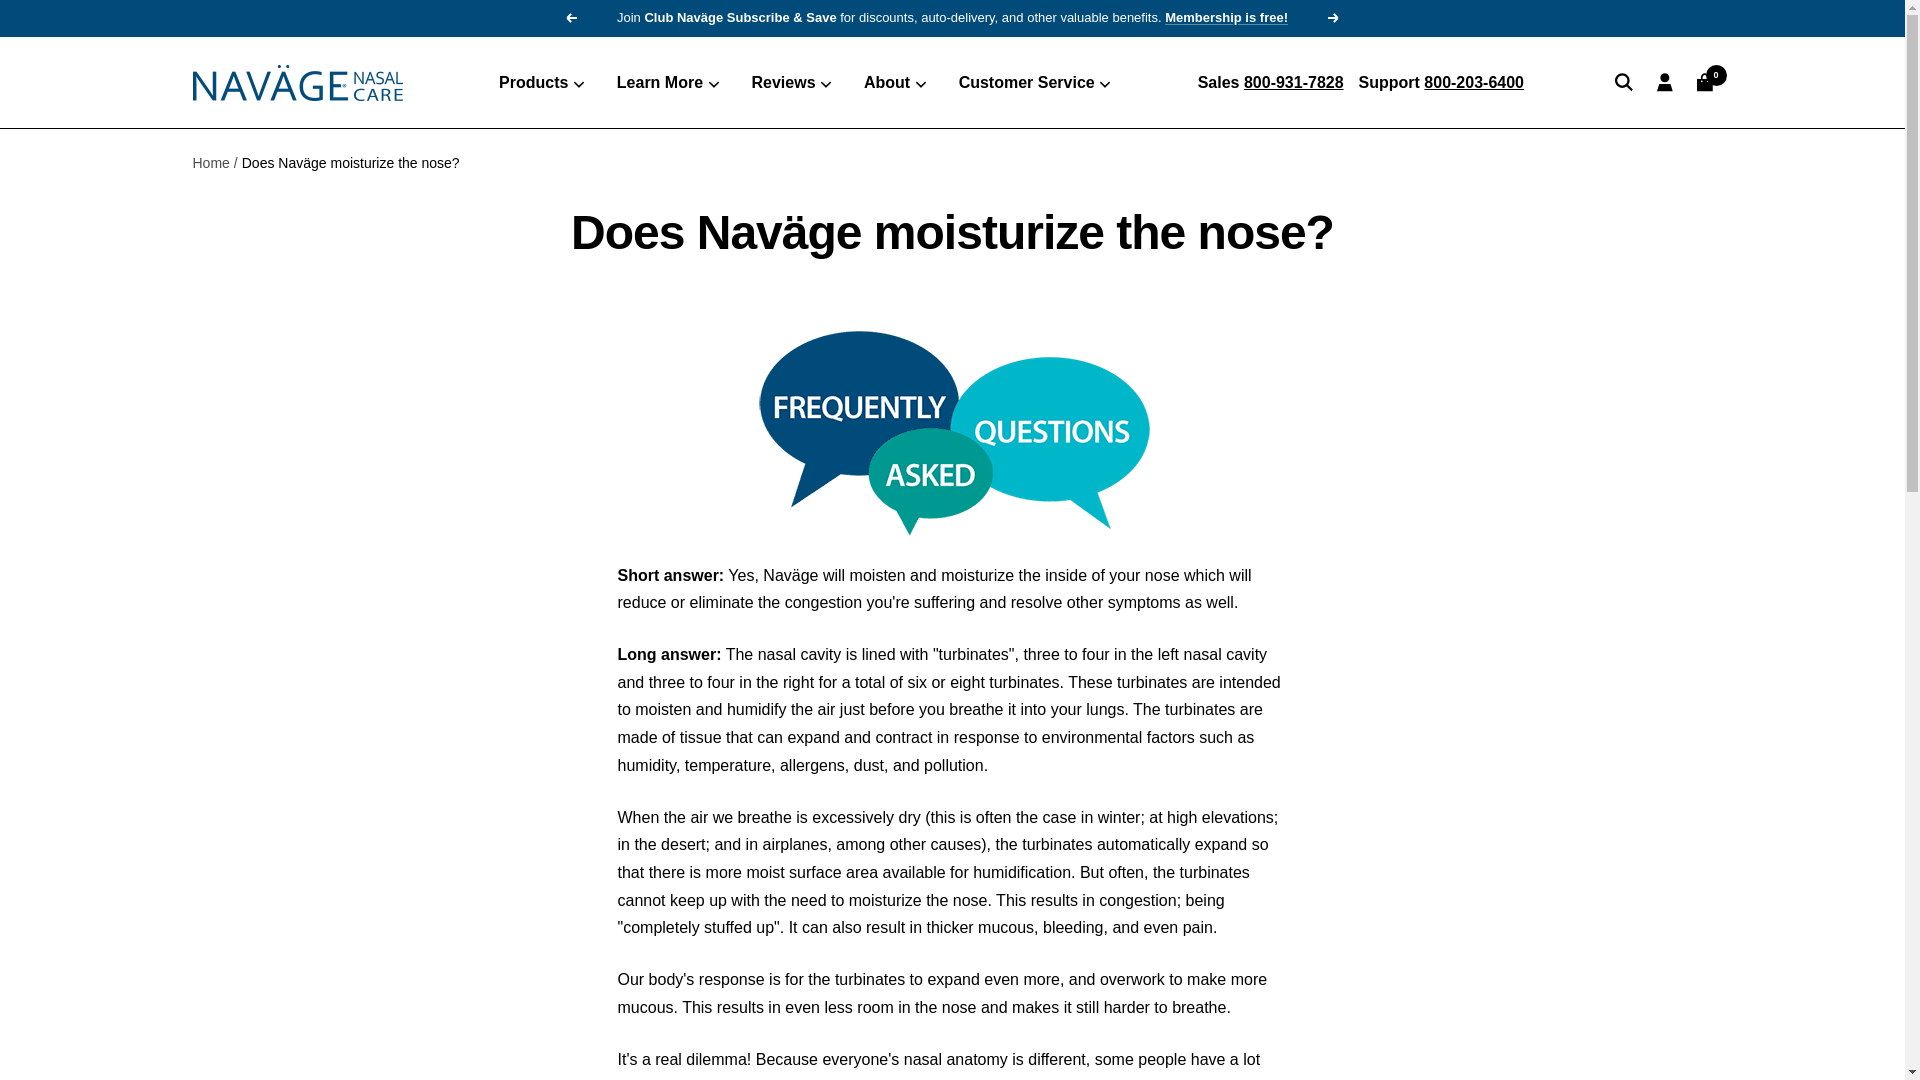 The image size is (1920, 1080). I want to click on Learn More, so click(668, 83).